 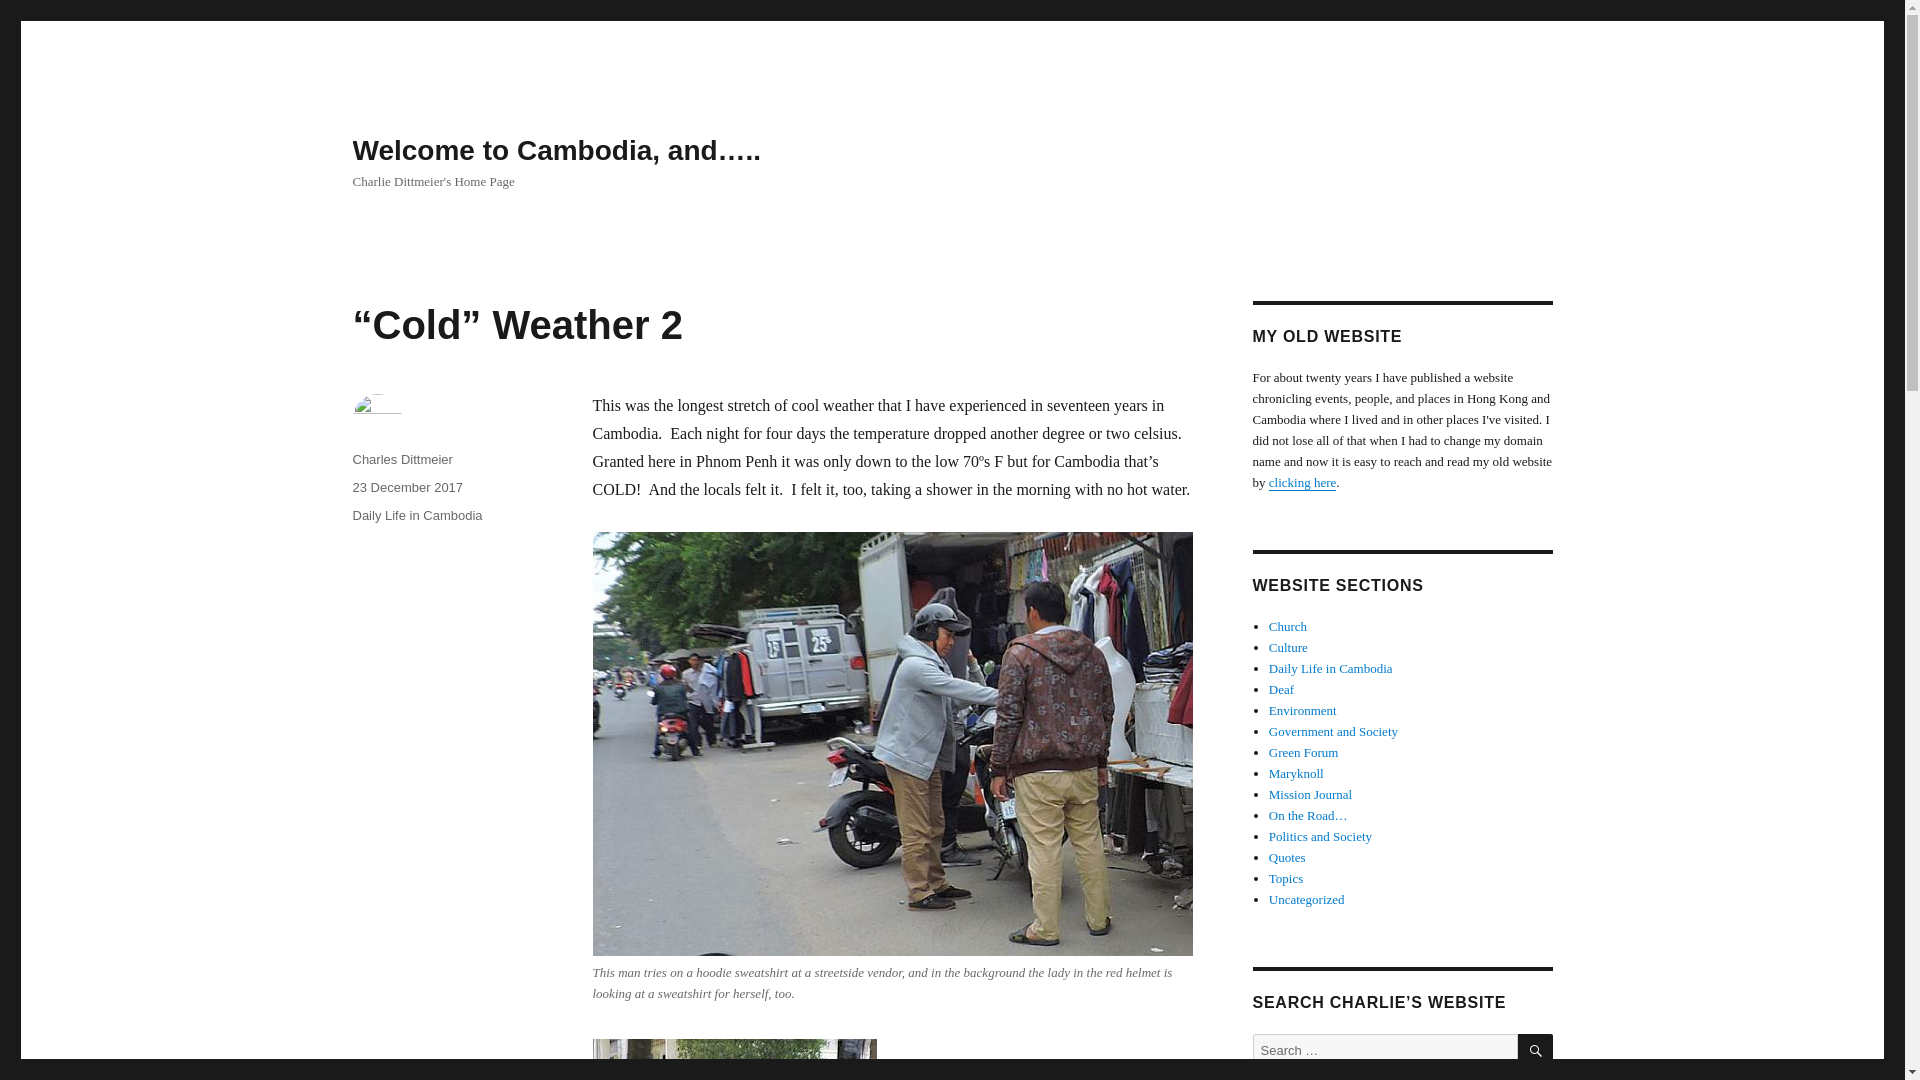 I want to click on Deaf, so click(x=1282, y=688).